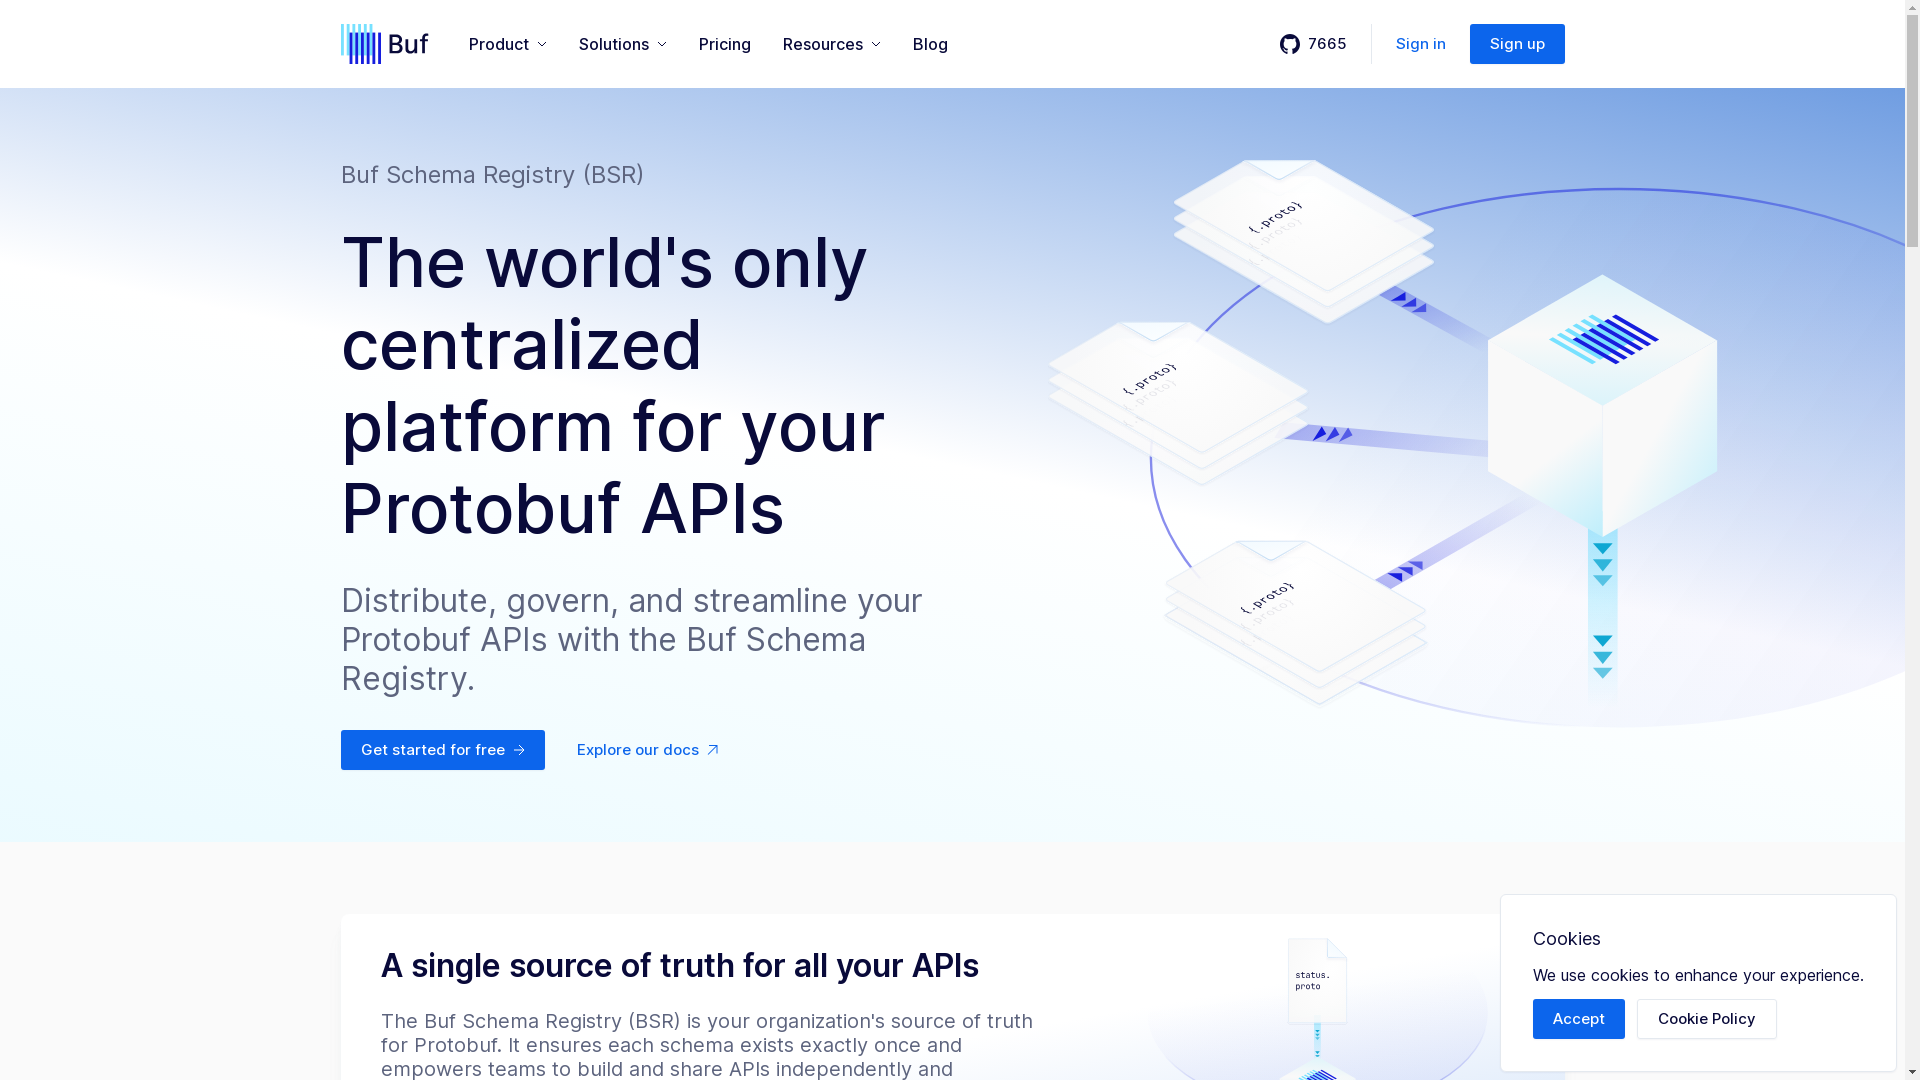  Describe the element at coordinates (1314, 44) in the screenshot. I see `7665` at that location.